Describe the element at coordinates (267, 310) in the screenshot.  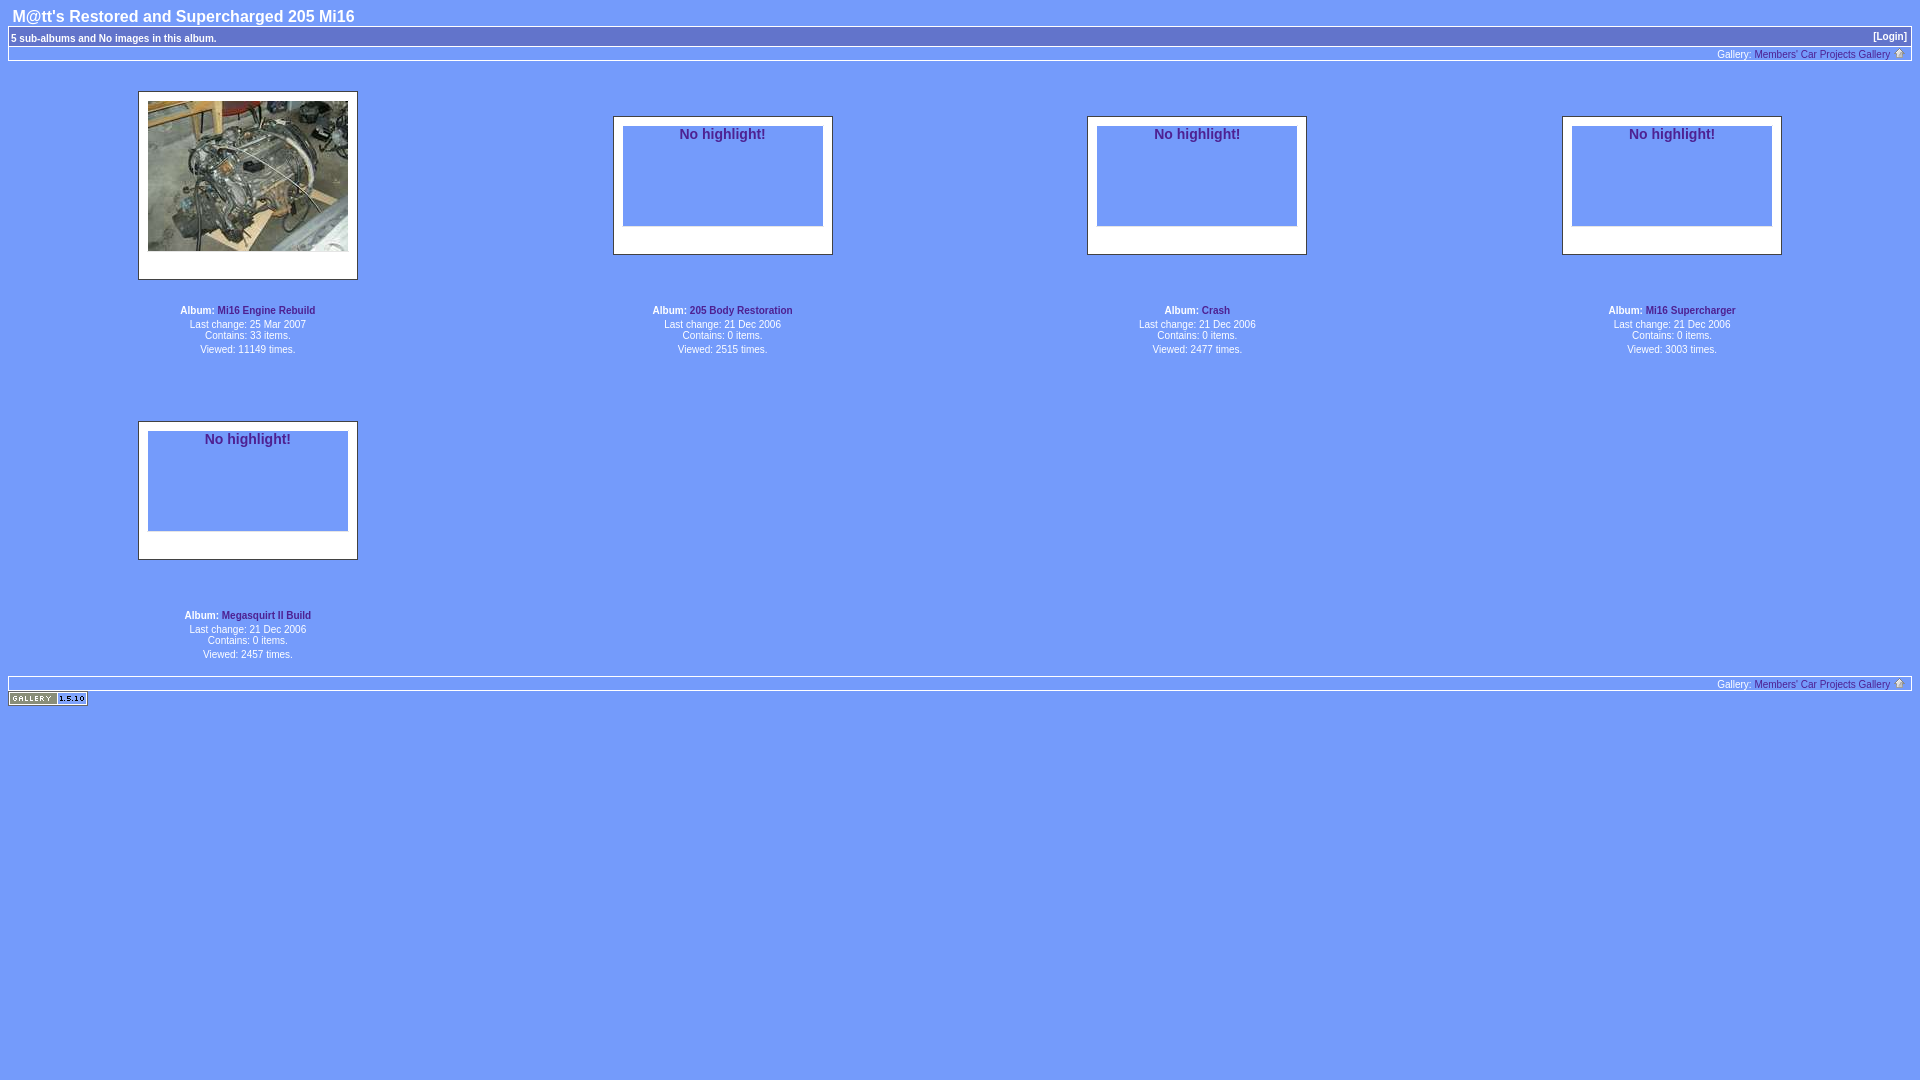
I see `Mi16 Engine Rebuild` at that location.